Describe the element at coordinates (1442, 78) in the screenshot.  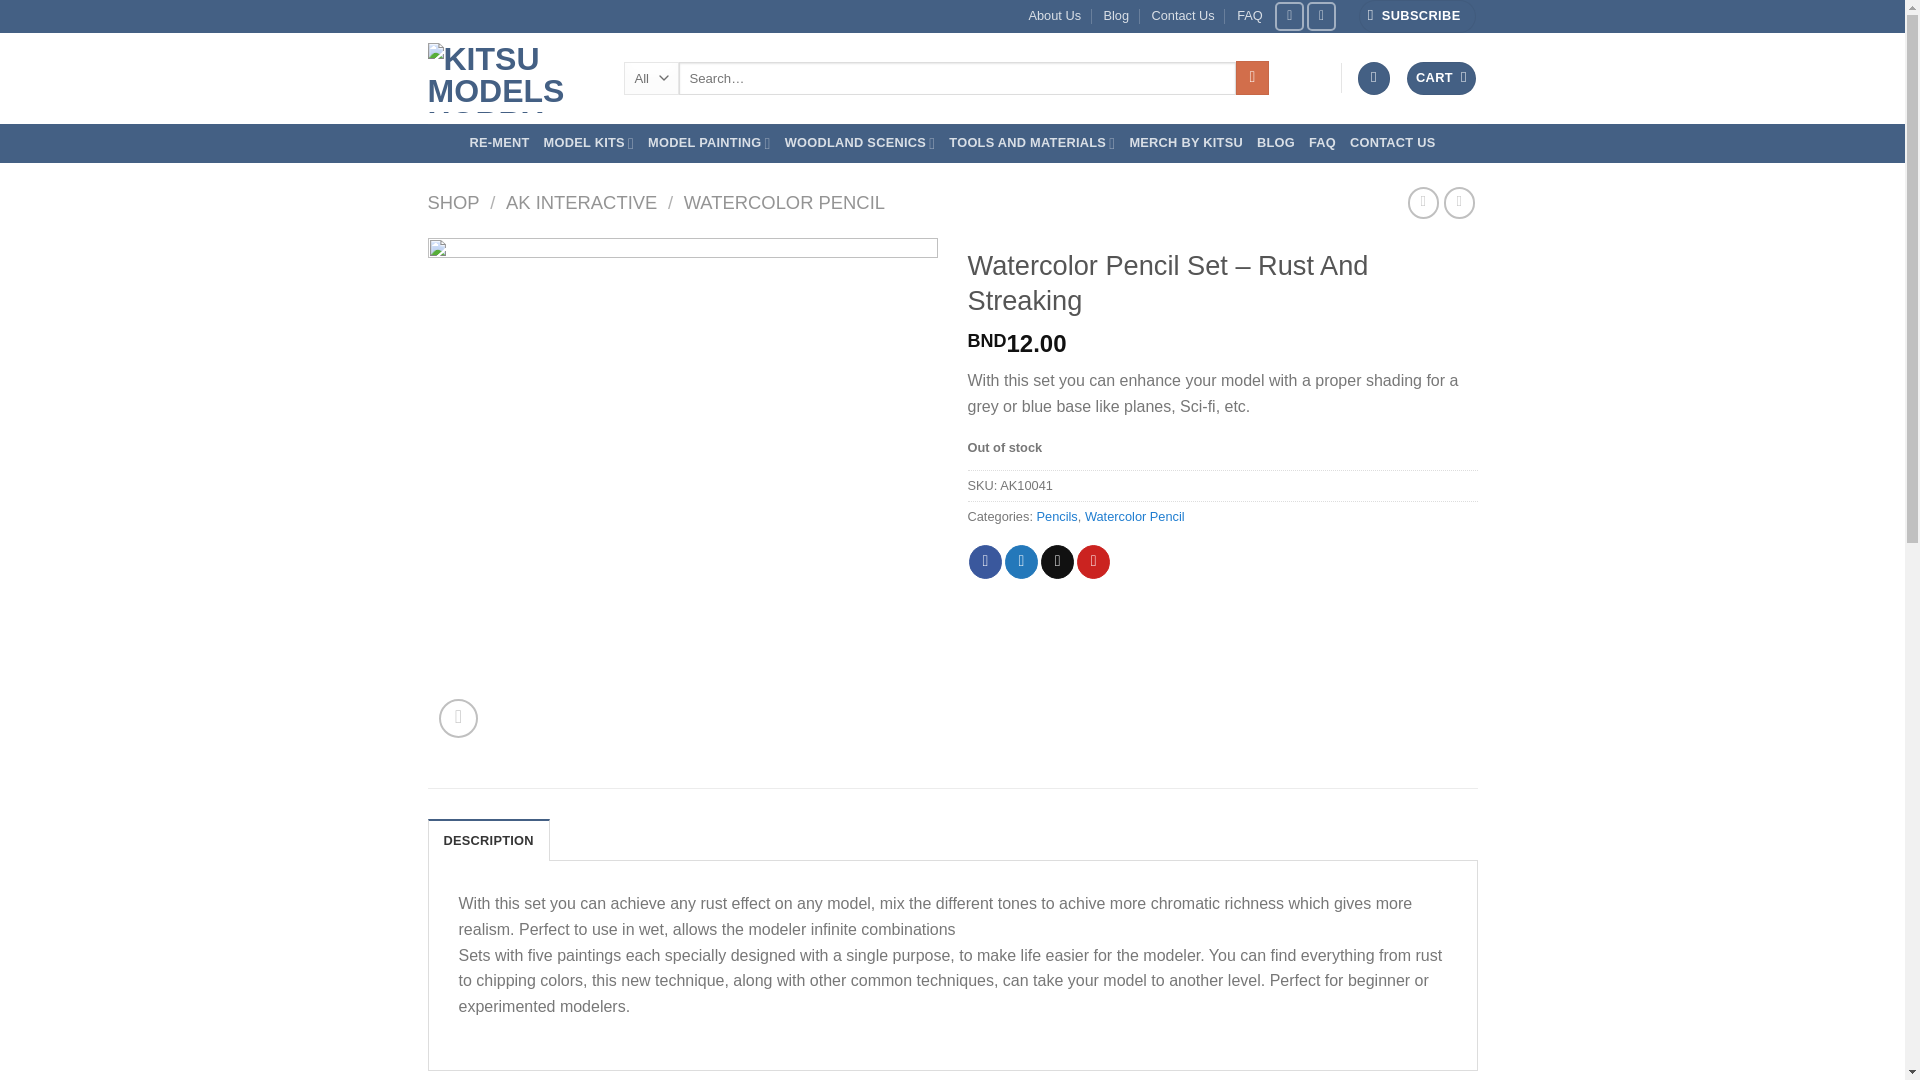
I see `Cart` at that location.